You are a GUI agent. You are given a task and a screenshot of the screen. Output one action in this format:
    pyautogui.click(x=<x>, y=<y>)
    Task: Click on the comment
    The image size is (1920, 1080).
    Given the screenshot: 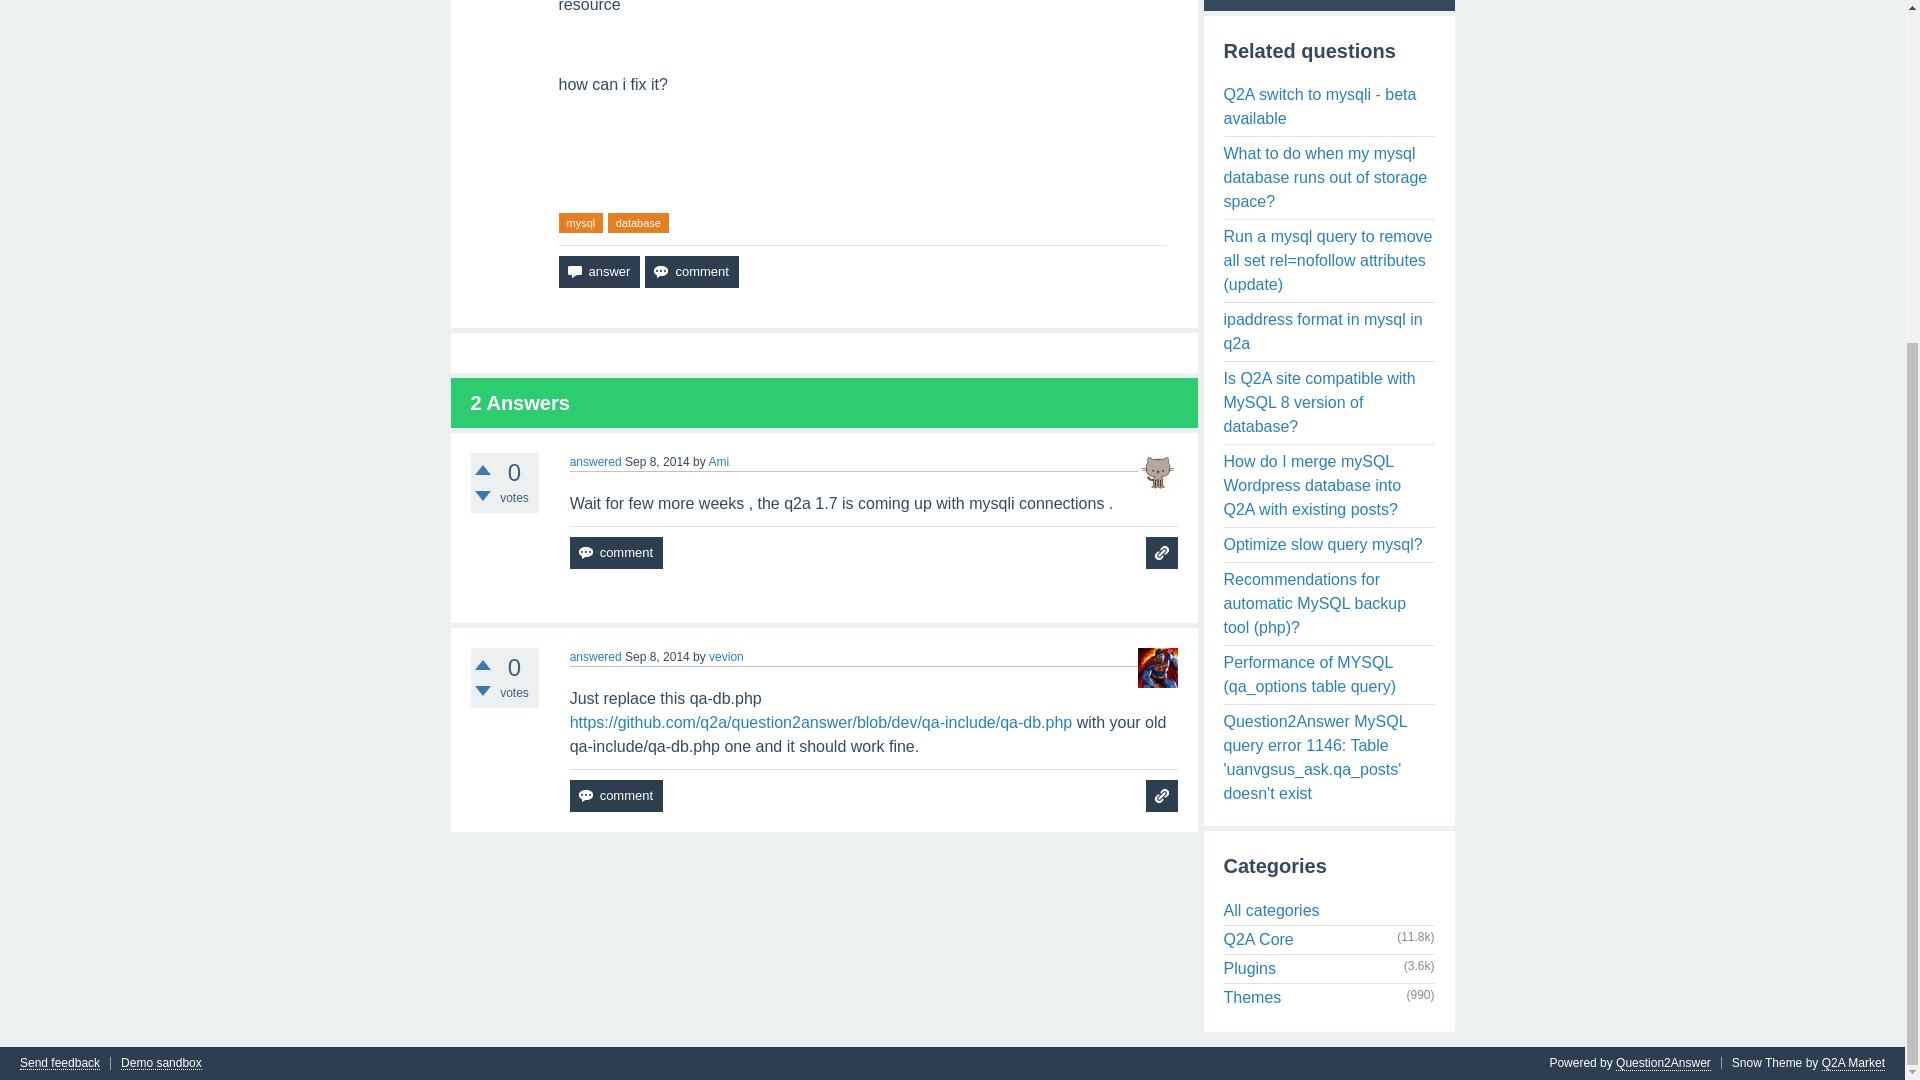 What is the action you would take?
    pyautogui.click(x=616, y=796)
    